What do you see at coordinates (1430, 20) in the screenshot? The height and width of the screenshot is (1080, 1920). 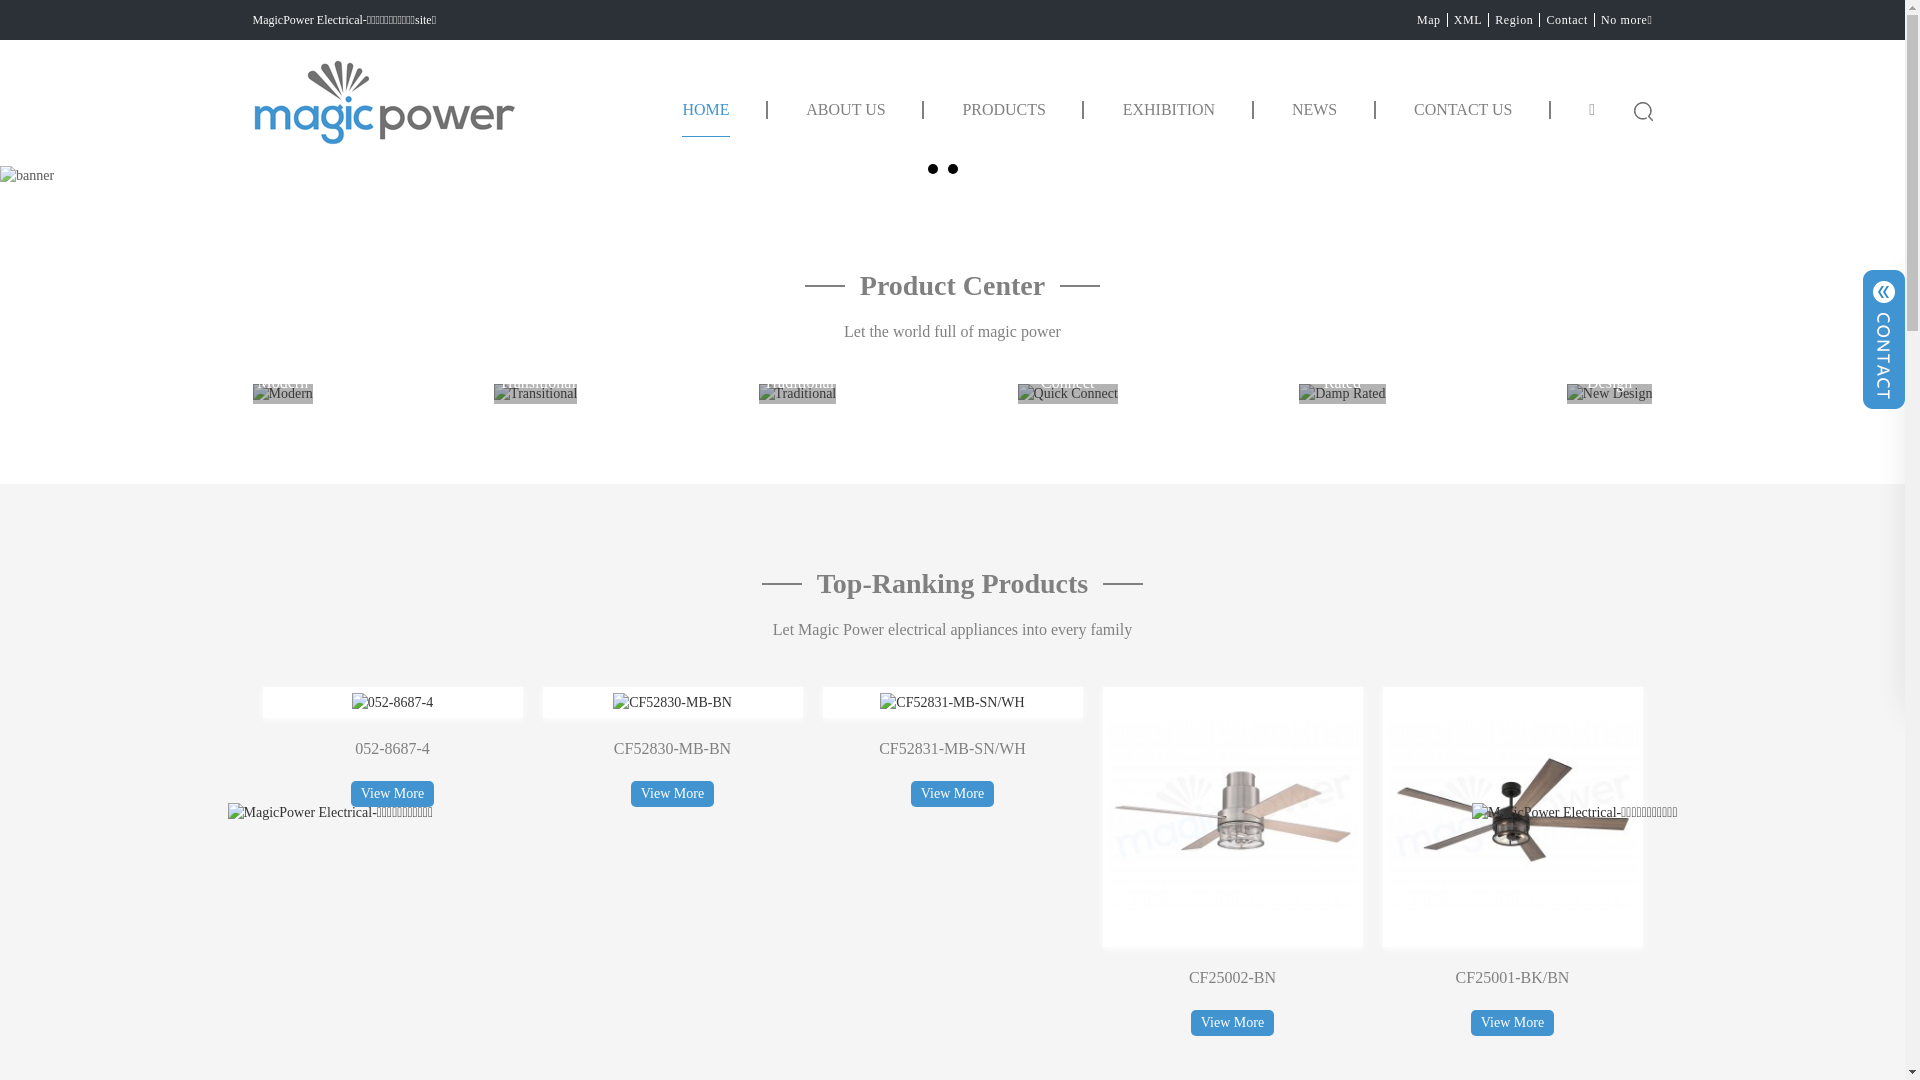 I see `Map` at bounding box center [1430, 20].